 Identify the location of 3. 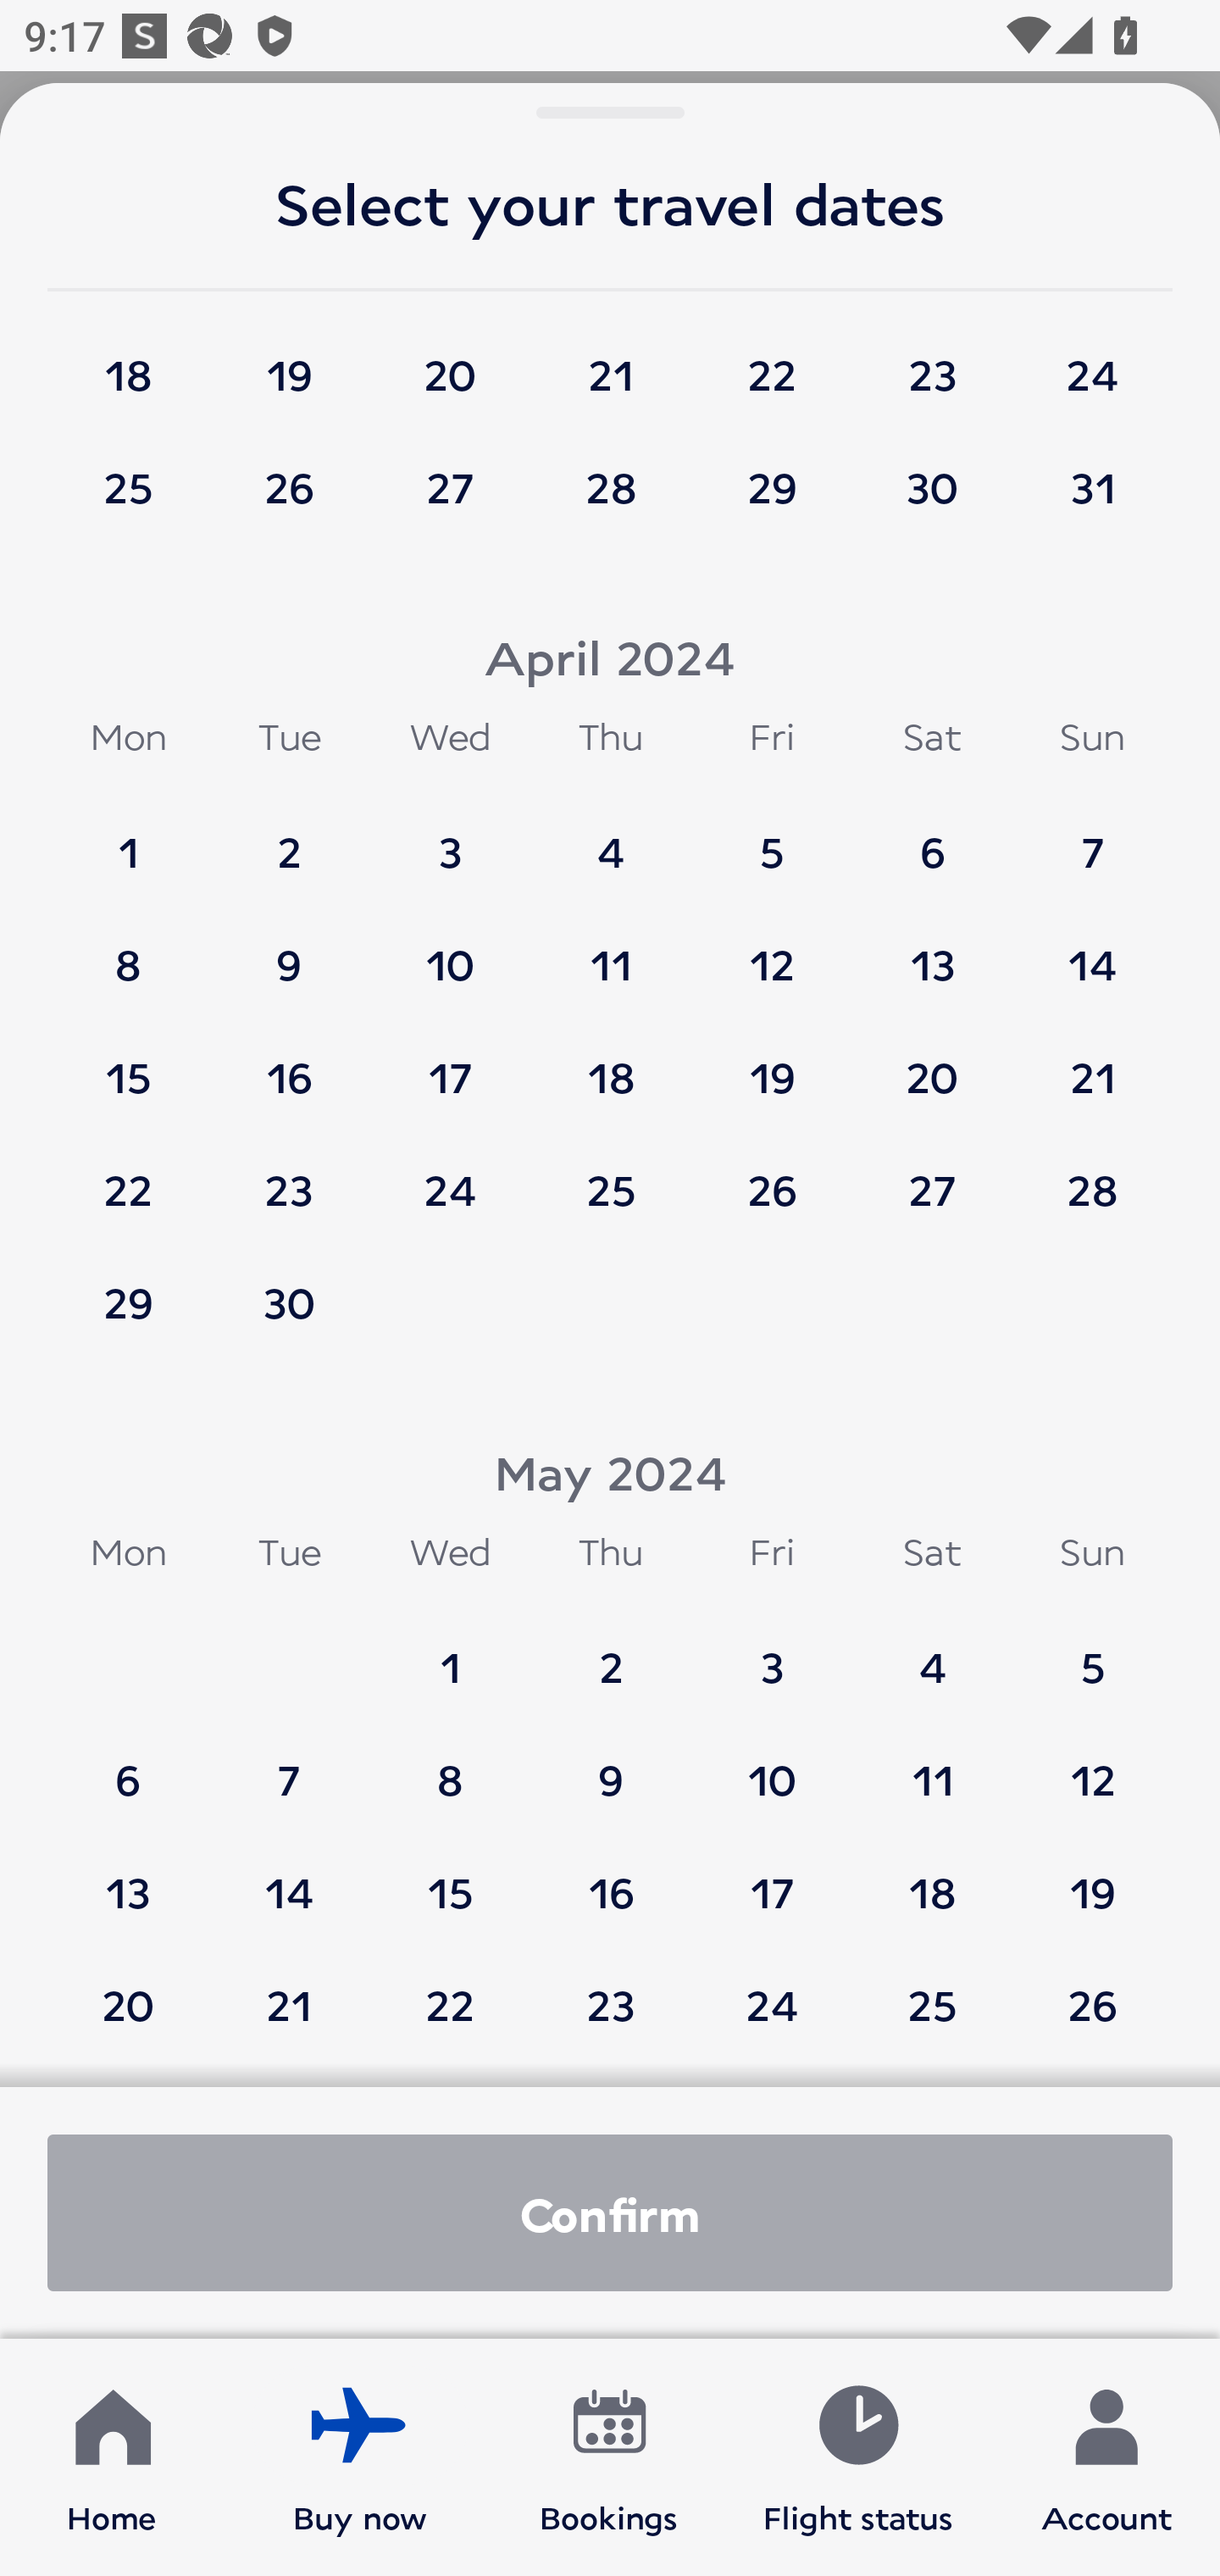
(772, 1651).